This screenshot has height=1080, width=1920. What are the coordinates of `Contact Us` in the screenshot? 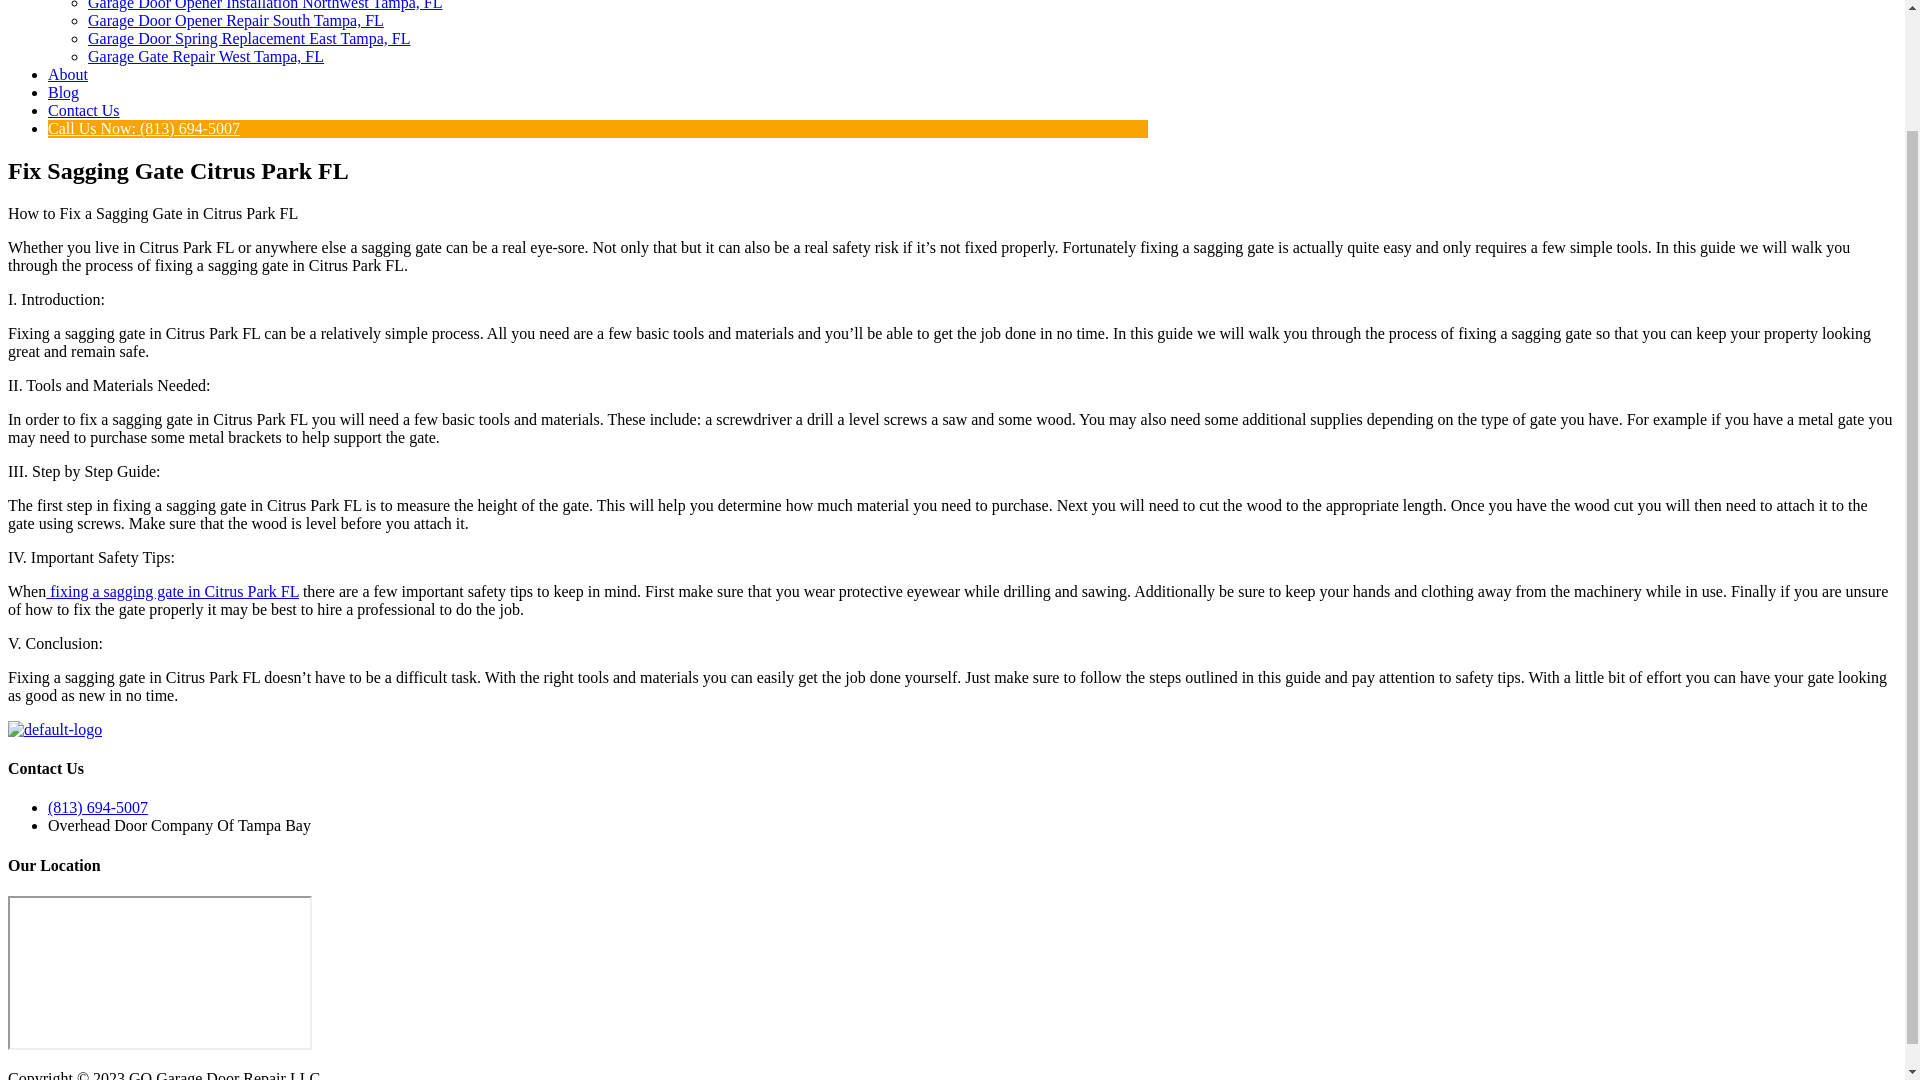 It's located at (84, 110).